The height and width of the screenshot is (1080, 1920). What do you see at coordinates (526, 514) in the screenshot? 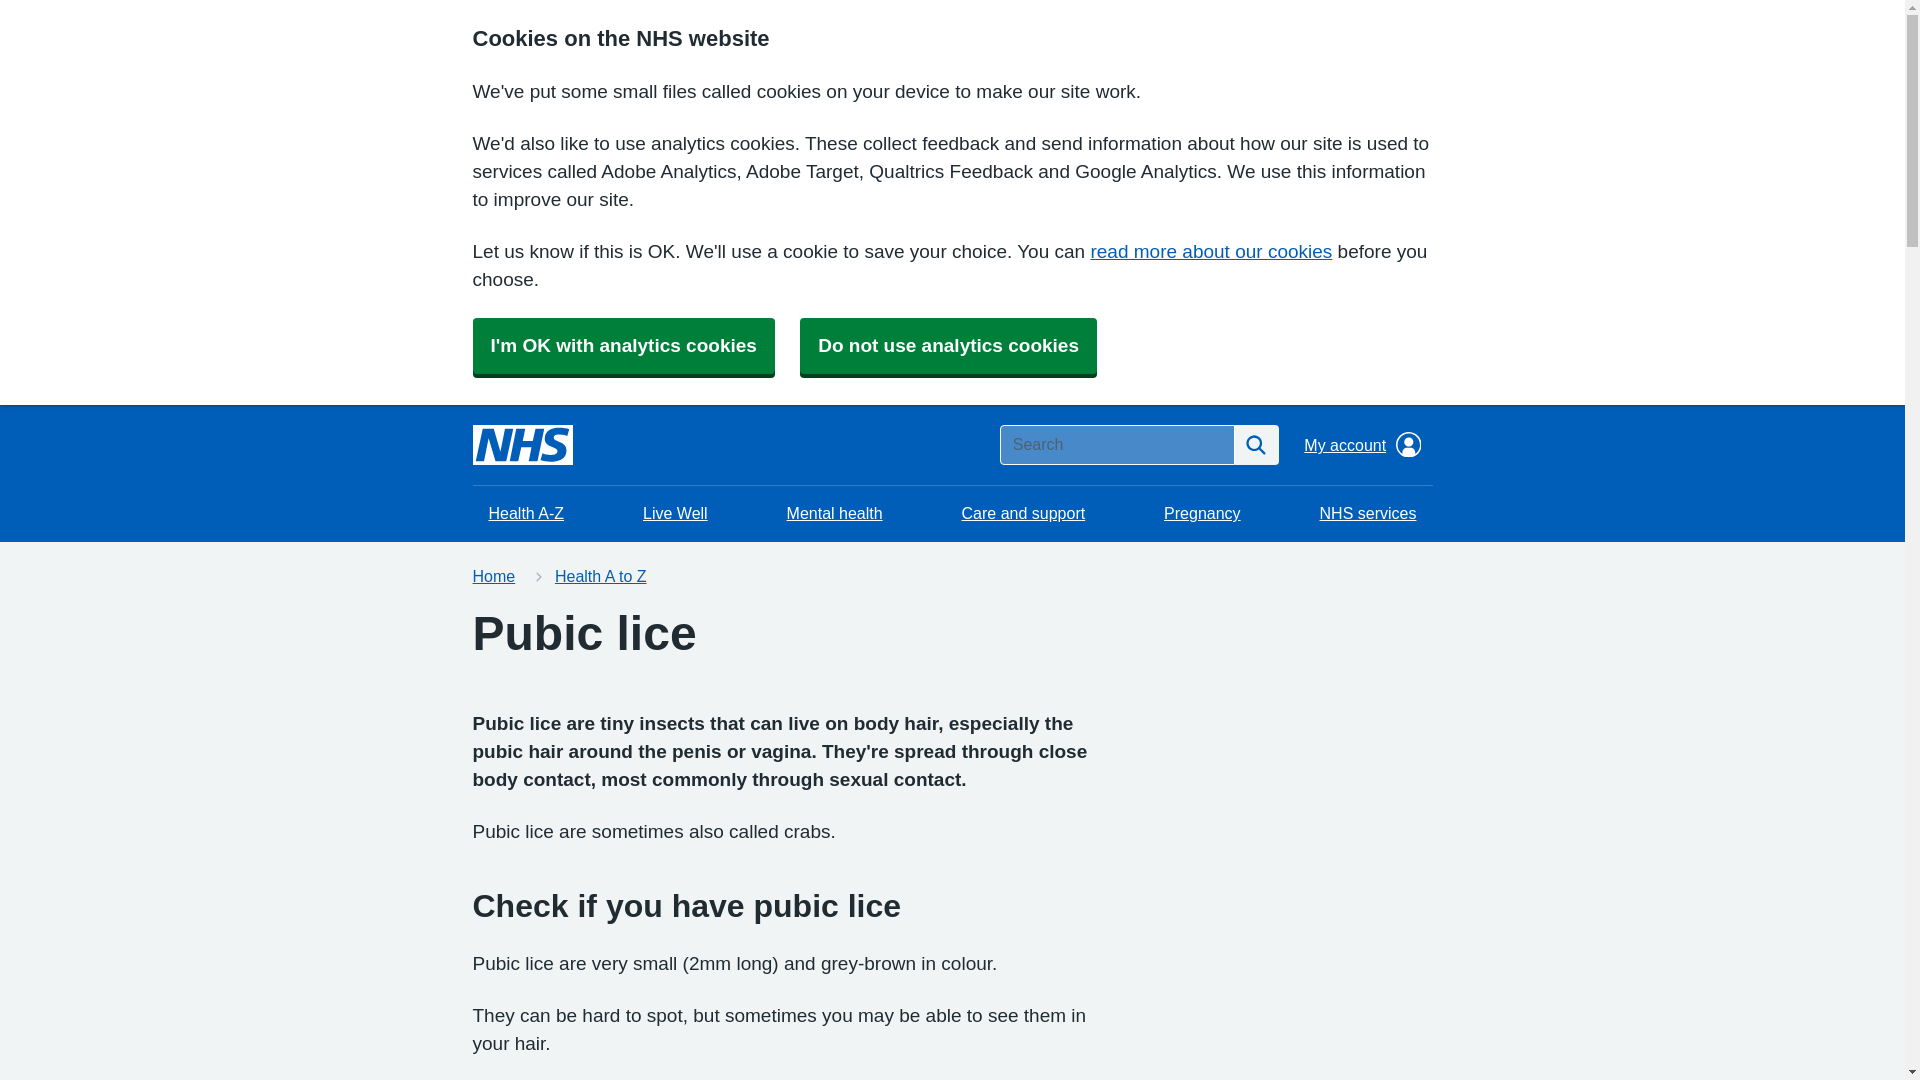
I see `Health A-Z` at bounding box center [526, 514].